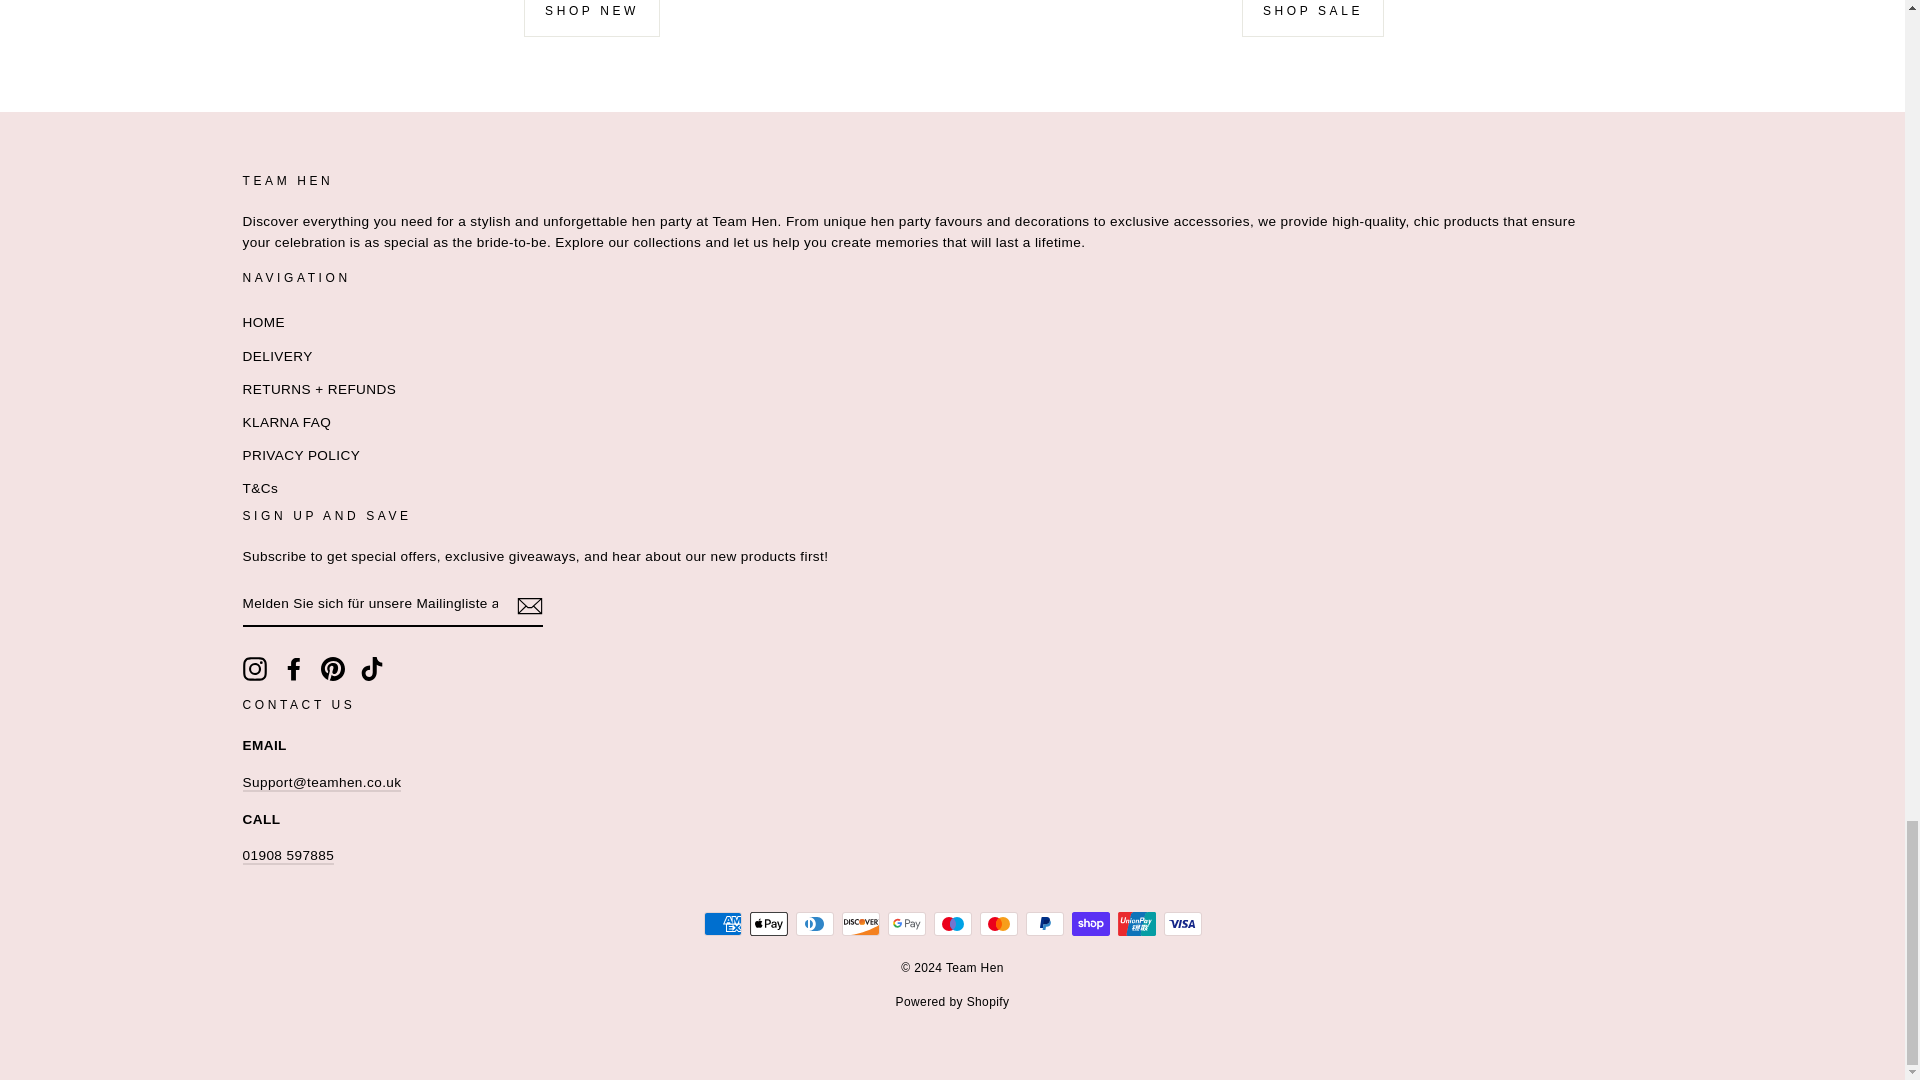  Describe the element at coordinates (768, 924) in the screenshot. I see `Apple Pay` at that location.